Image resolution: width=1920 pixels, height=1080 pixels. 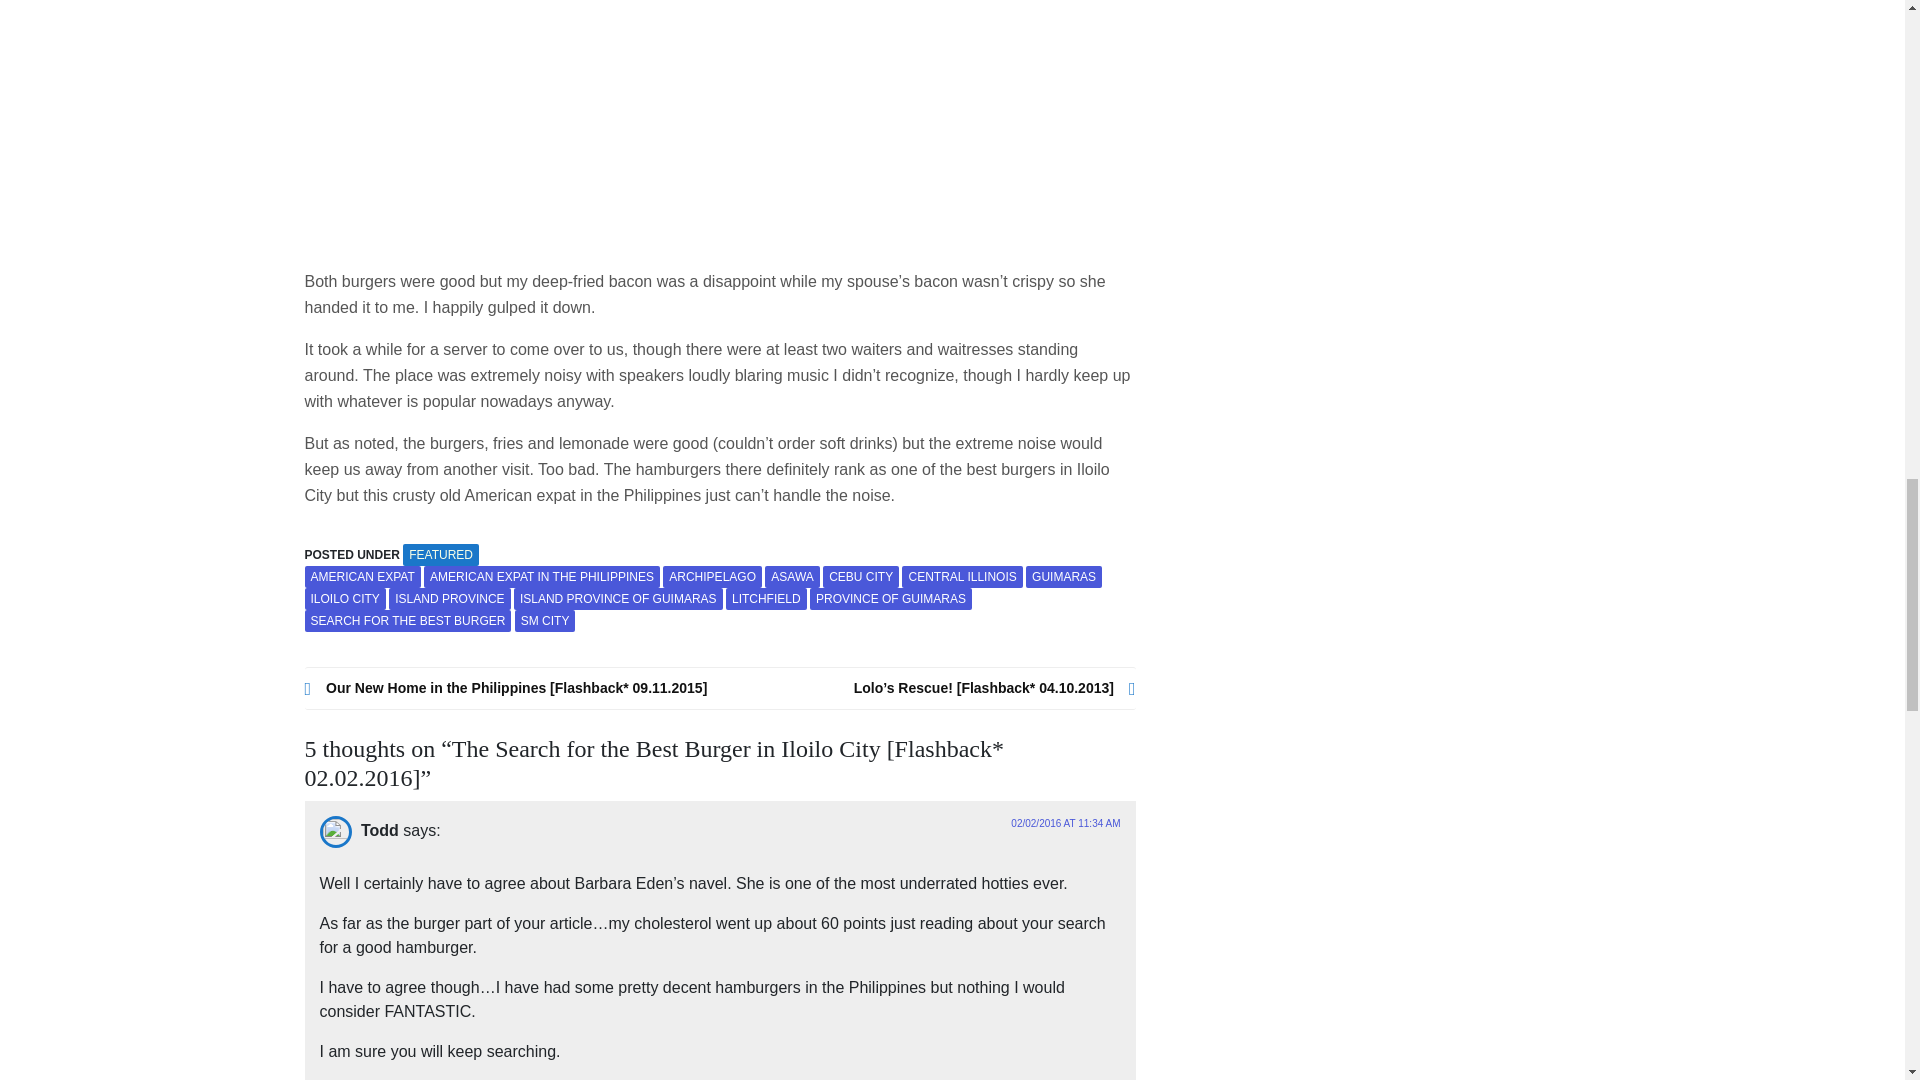 I want to click on AMERICAN EXPAT, so click(x=362, y=576).